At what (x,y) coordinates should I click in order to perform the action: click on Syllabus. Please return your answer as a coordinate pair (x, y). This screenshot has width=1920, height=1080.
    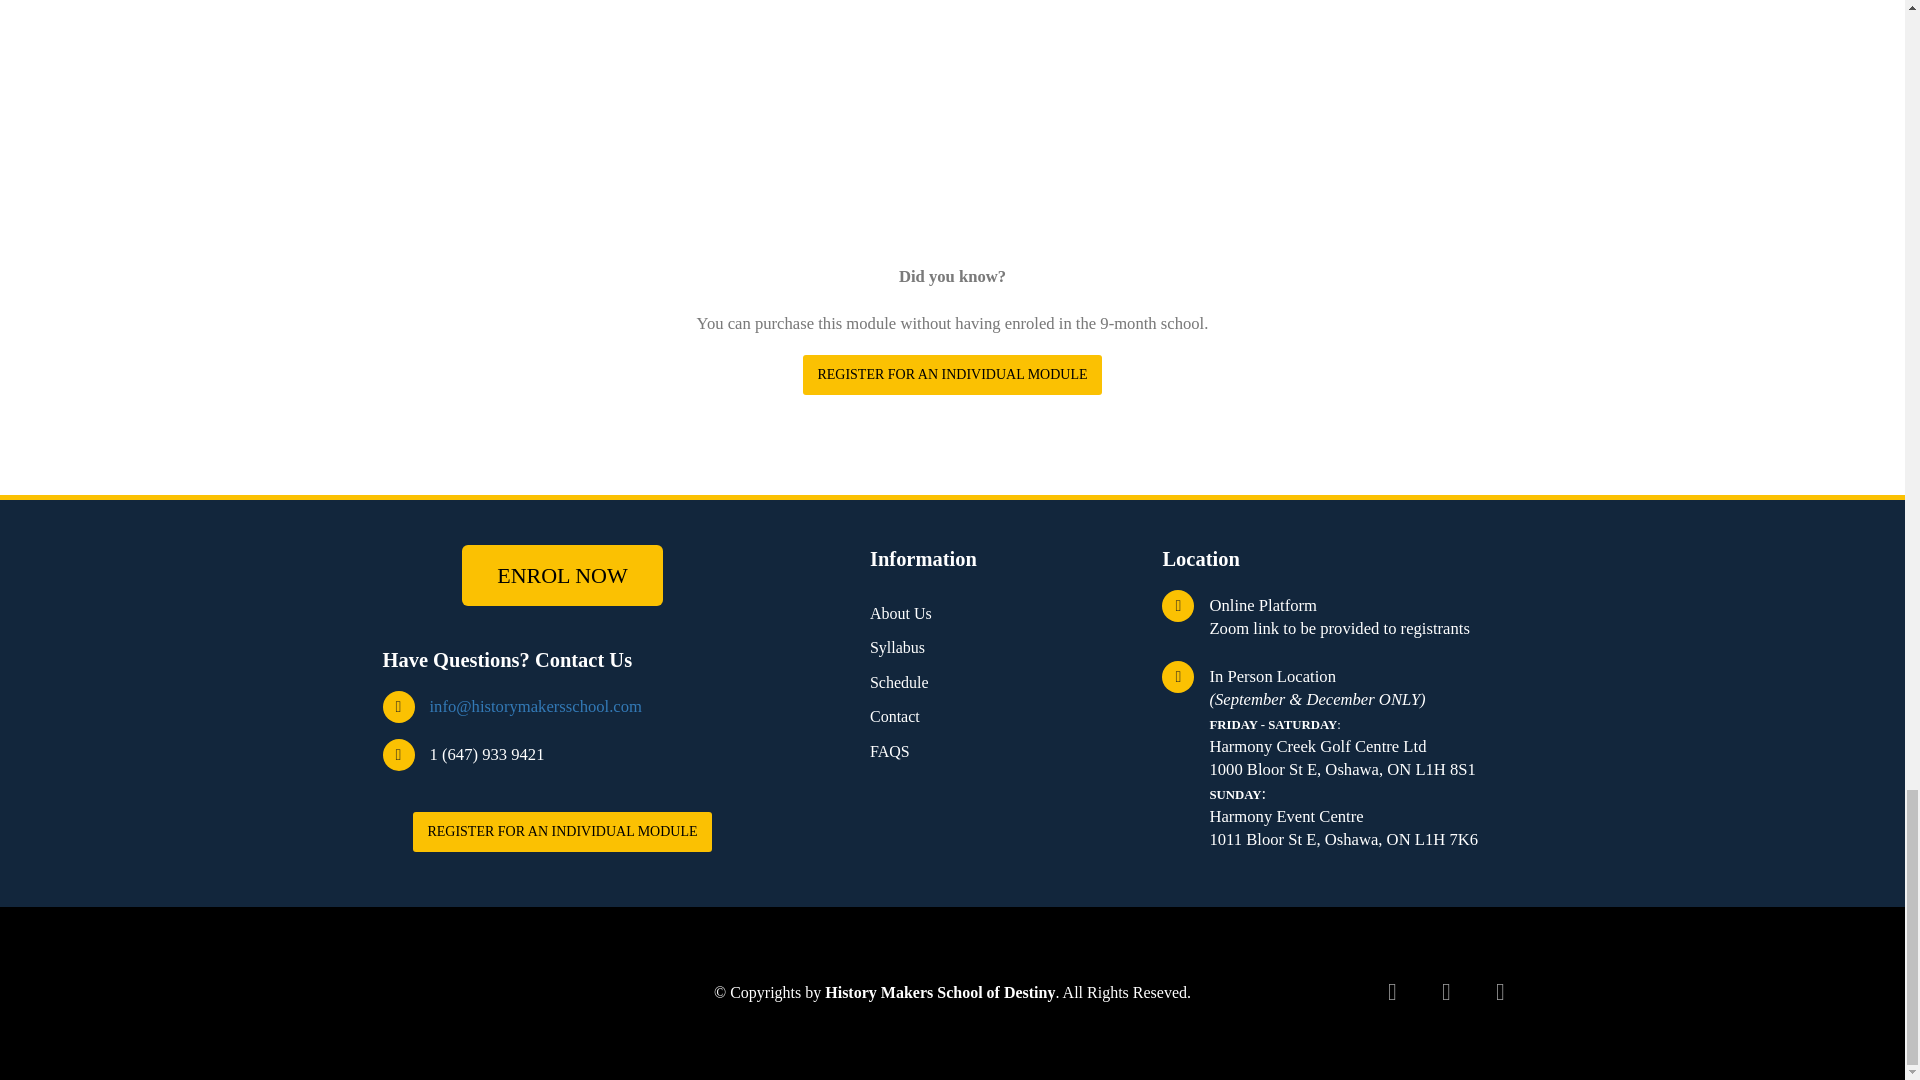
    Looking at the image, I should click on (897, 648).